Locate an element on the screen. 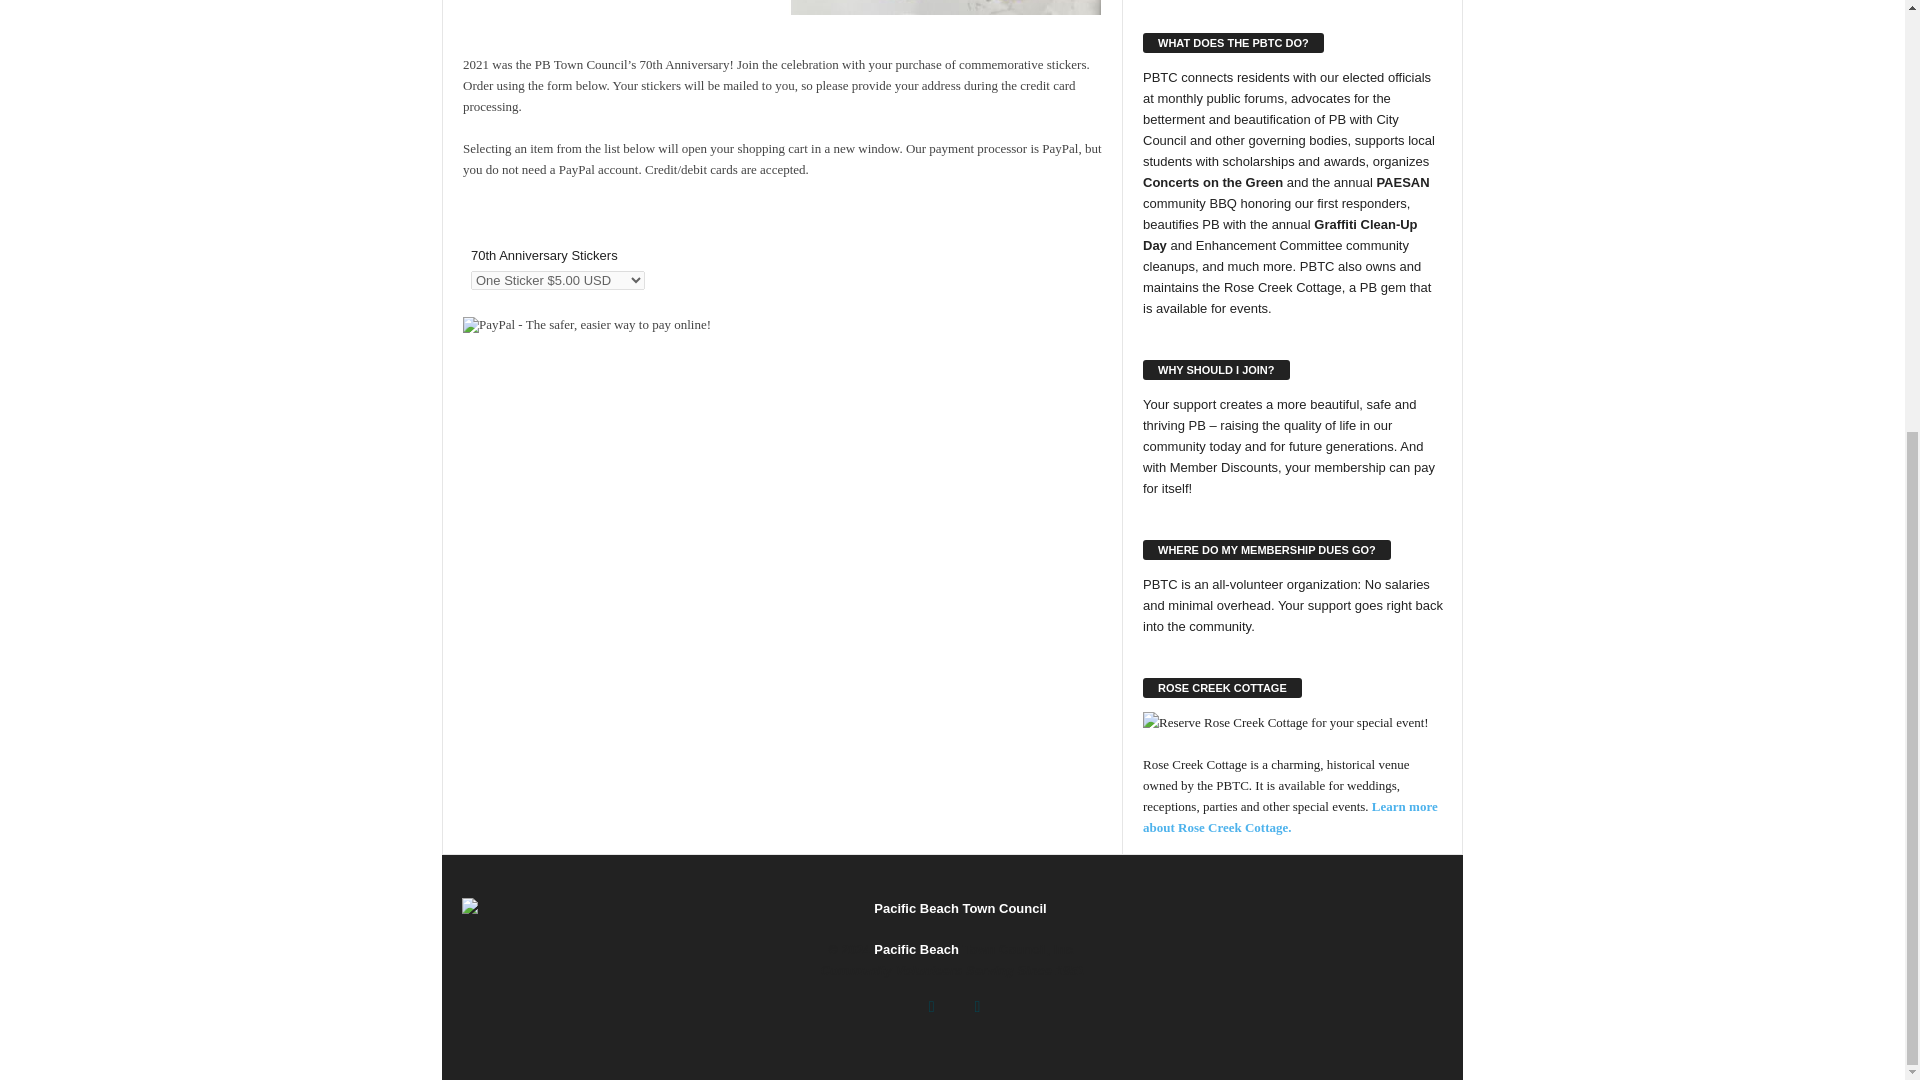  Pacific Beach Town Council is located at coordinates (952, 908).